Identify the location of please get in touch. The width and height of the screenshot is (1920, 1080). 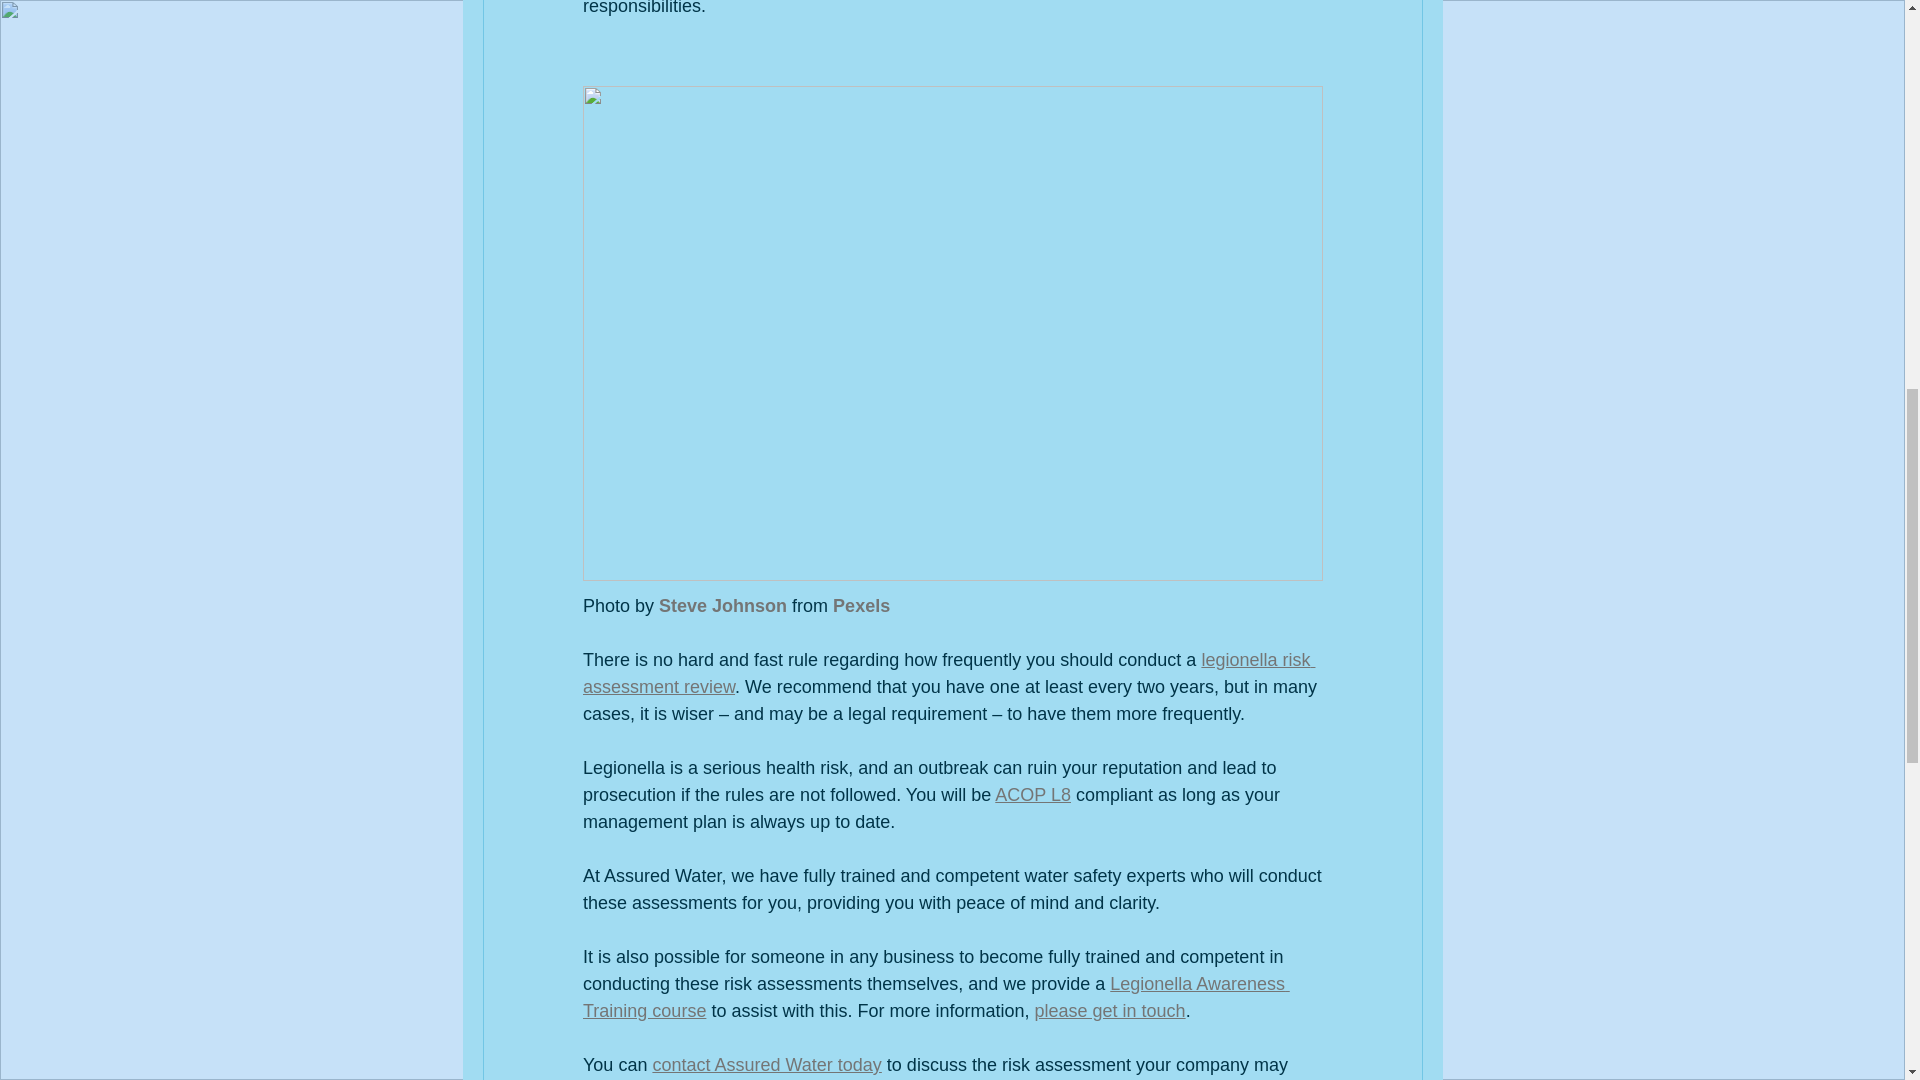
(1109, 1010).